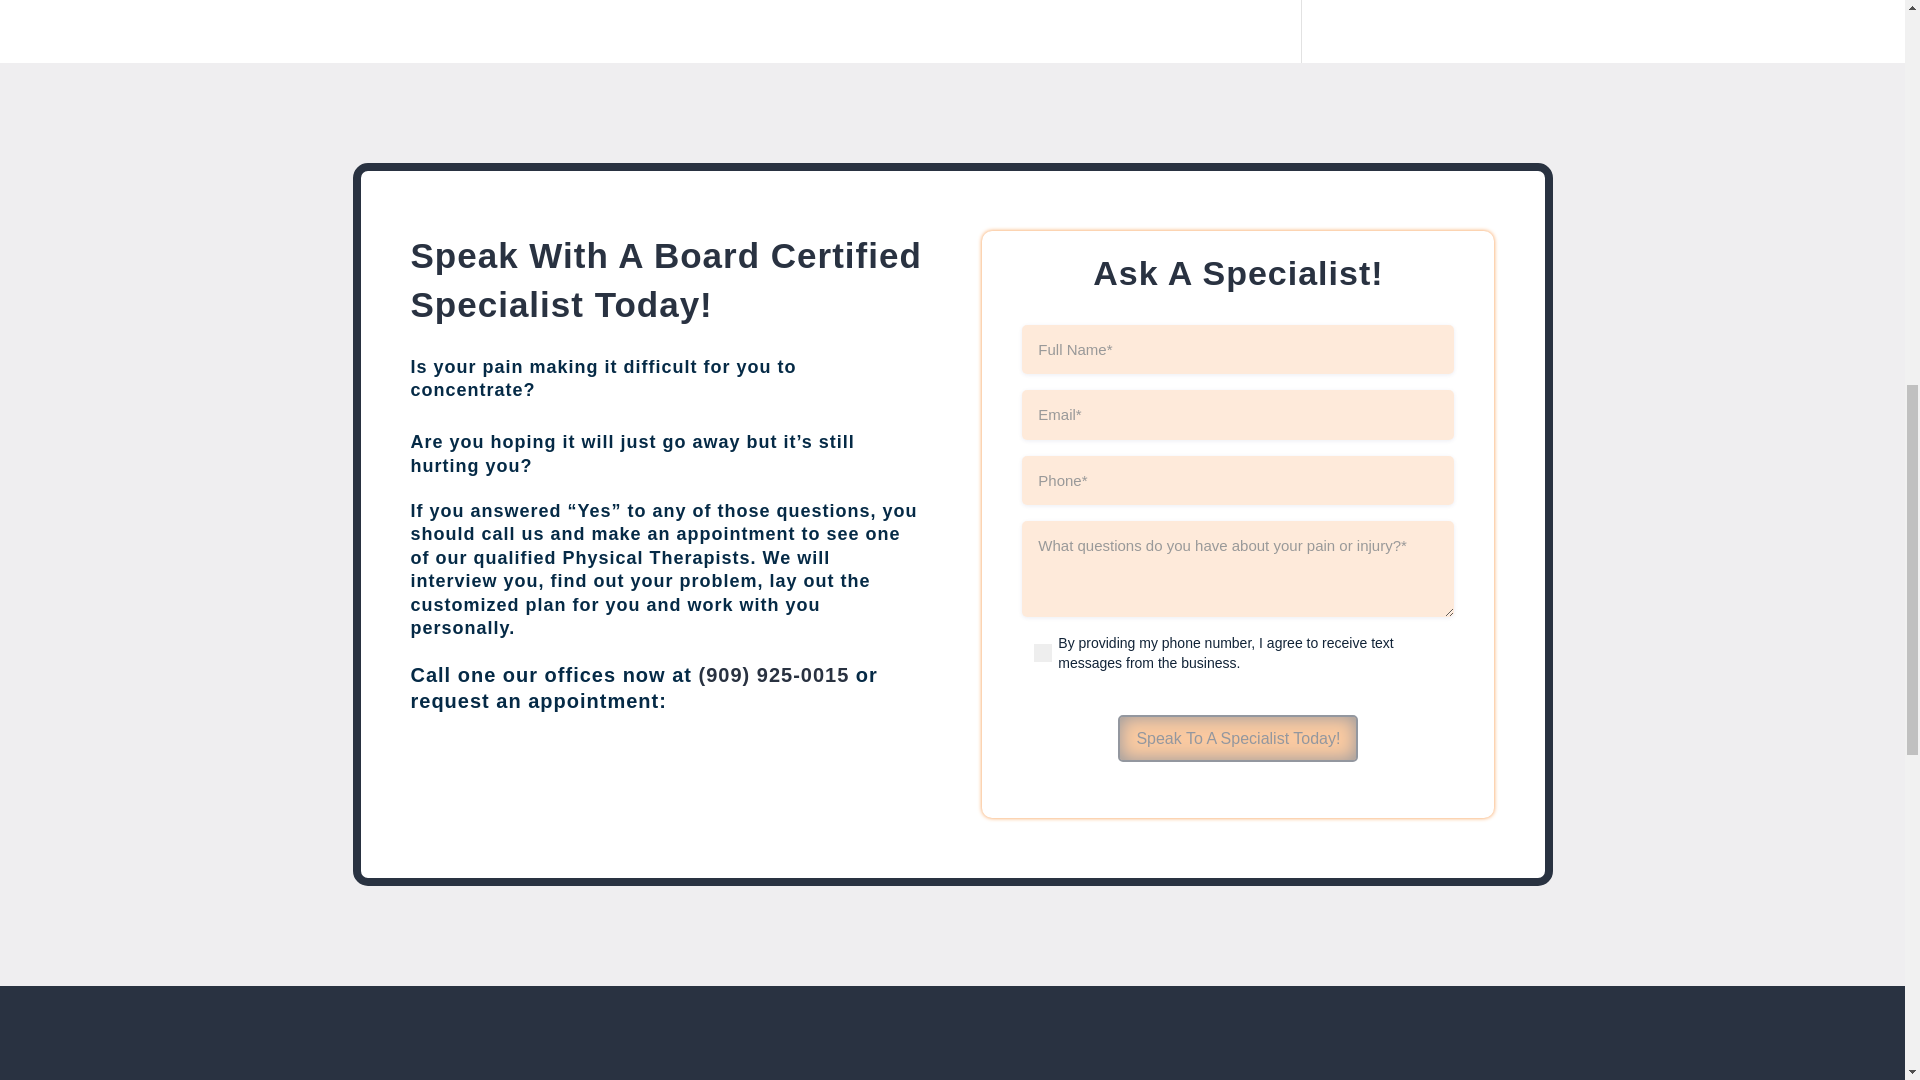  I want to click on Speak To A Specialist Today!, so click(1237, 738).